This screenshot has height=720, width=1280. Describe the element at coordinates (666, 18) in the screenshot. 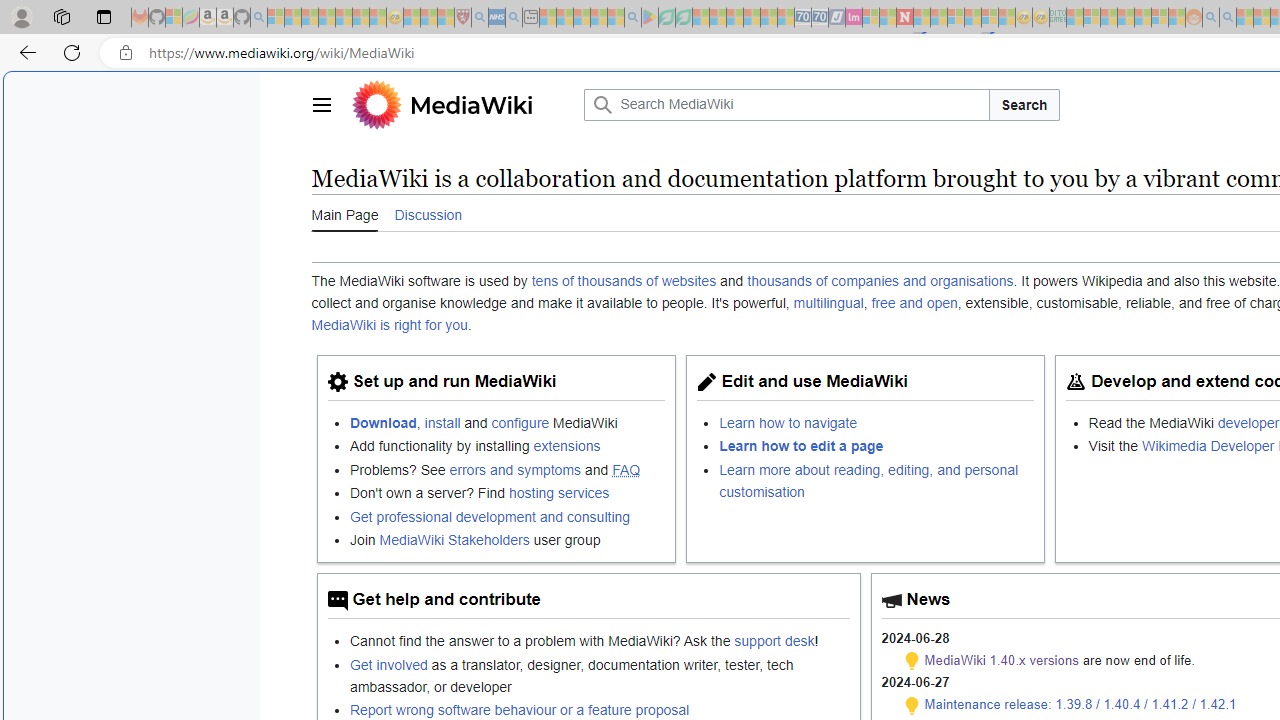

I see `Terms of Use Agreement - Sleeping` at that location.